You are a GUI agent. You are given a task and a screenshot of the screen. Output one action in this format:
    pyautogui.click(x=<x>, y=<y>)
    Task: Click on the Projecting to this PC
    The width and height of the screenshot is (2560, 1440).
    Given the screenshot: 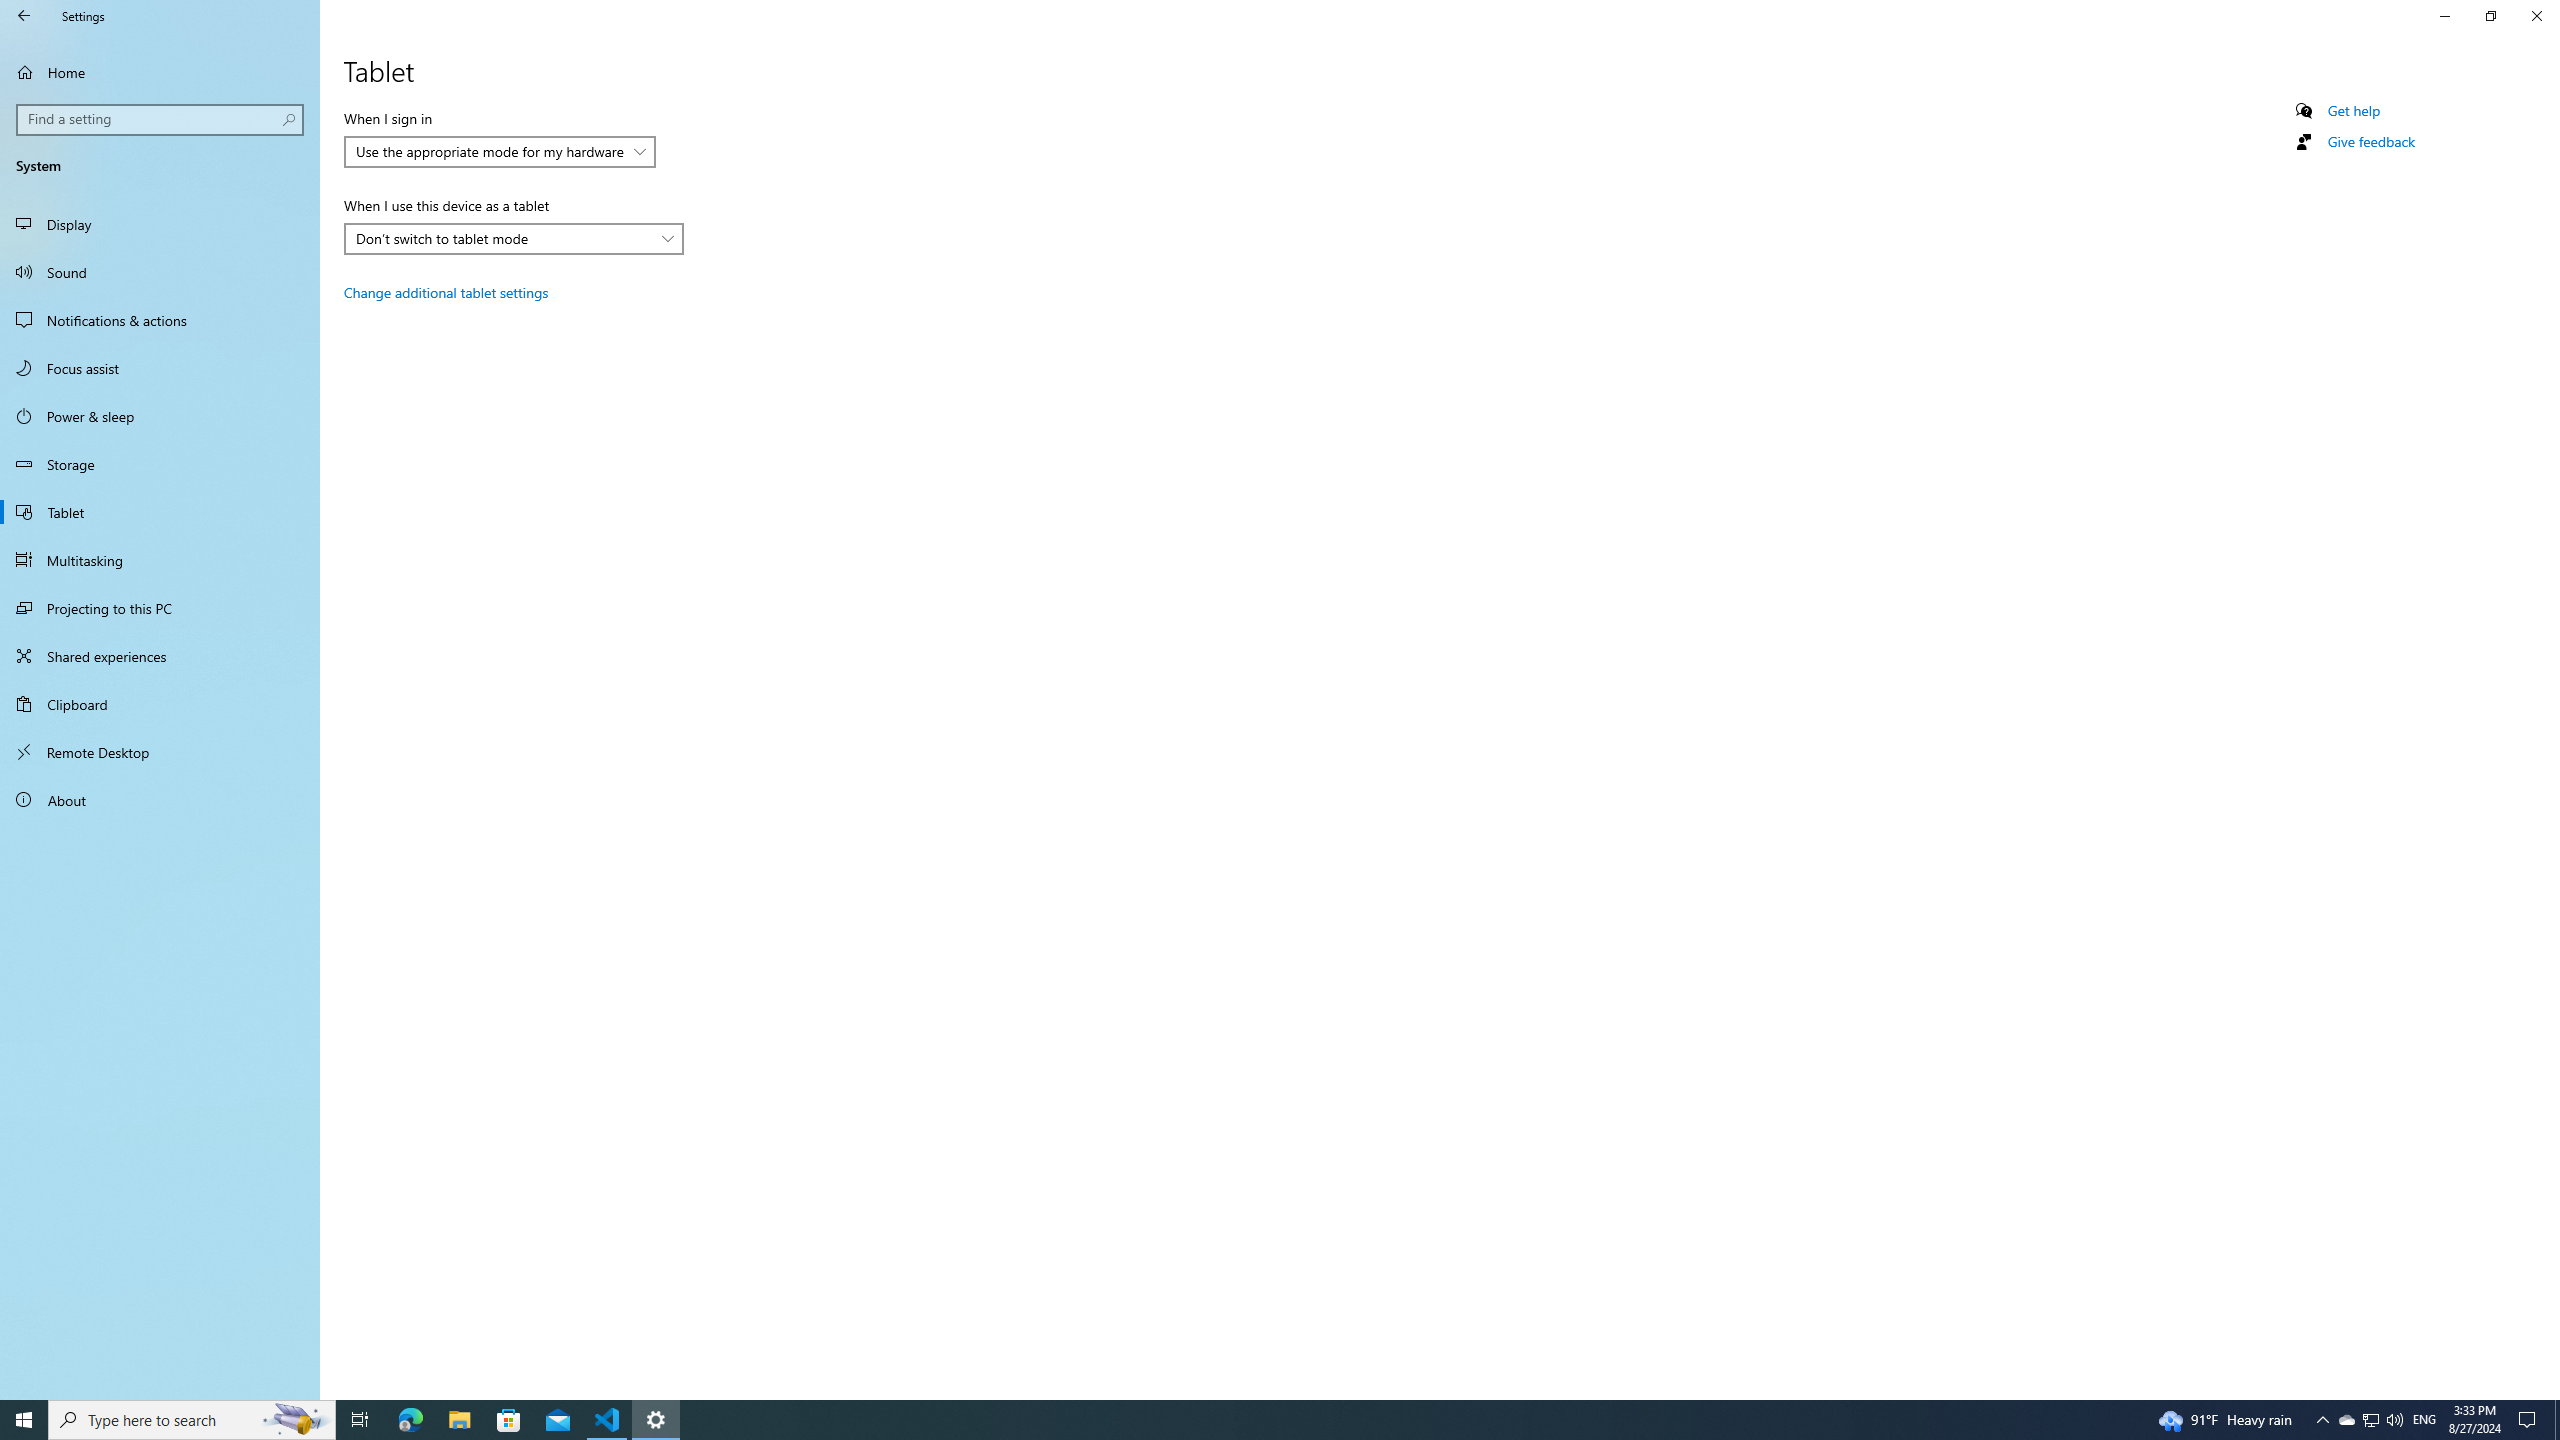 What is the action you would take?
    pyautogui.click(x=160, y=608)
    